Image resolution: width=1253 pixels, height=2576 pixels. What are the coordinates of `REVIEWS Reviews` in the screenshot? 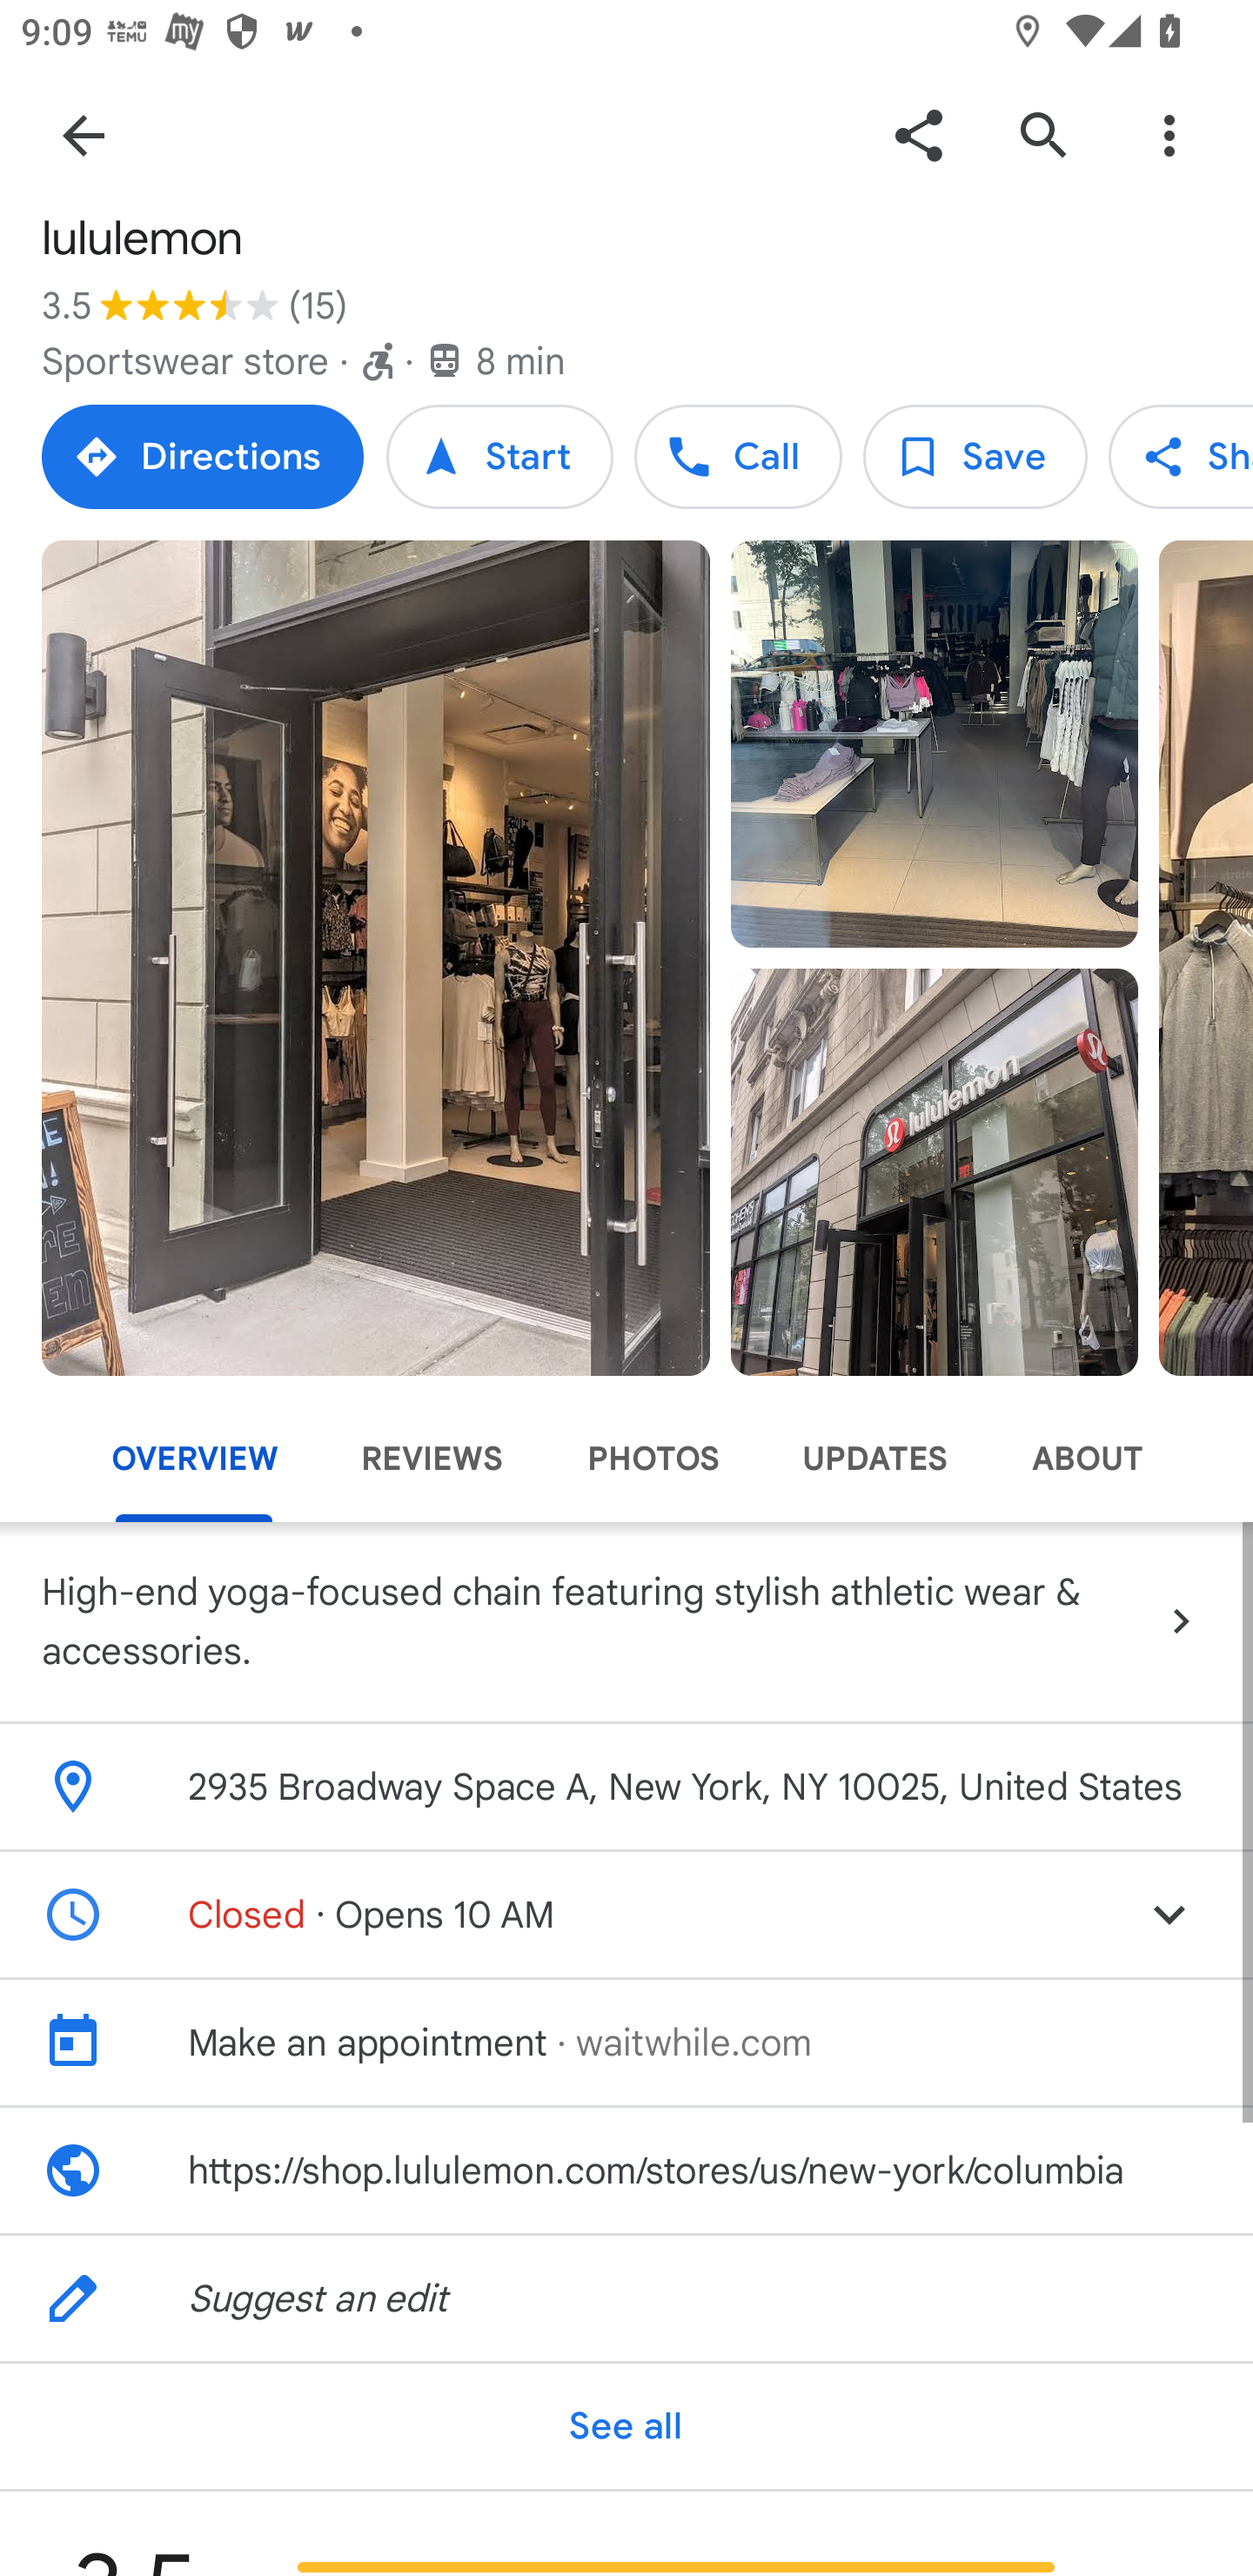 It's located at (432, 1459).